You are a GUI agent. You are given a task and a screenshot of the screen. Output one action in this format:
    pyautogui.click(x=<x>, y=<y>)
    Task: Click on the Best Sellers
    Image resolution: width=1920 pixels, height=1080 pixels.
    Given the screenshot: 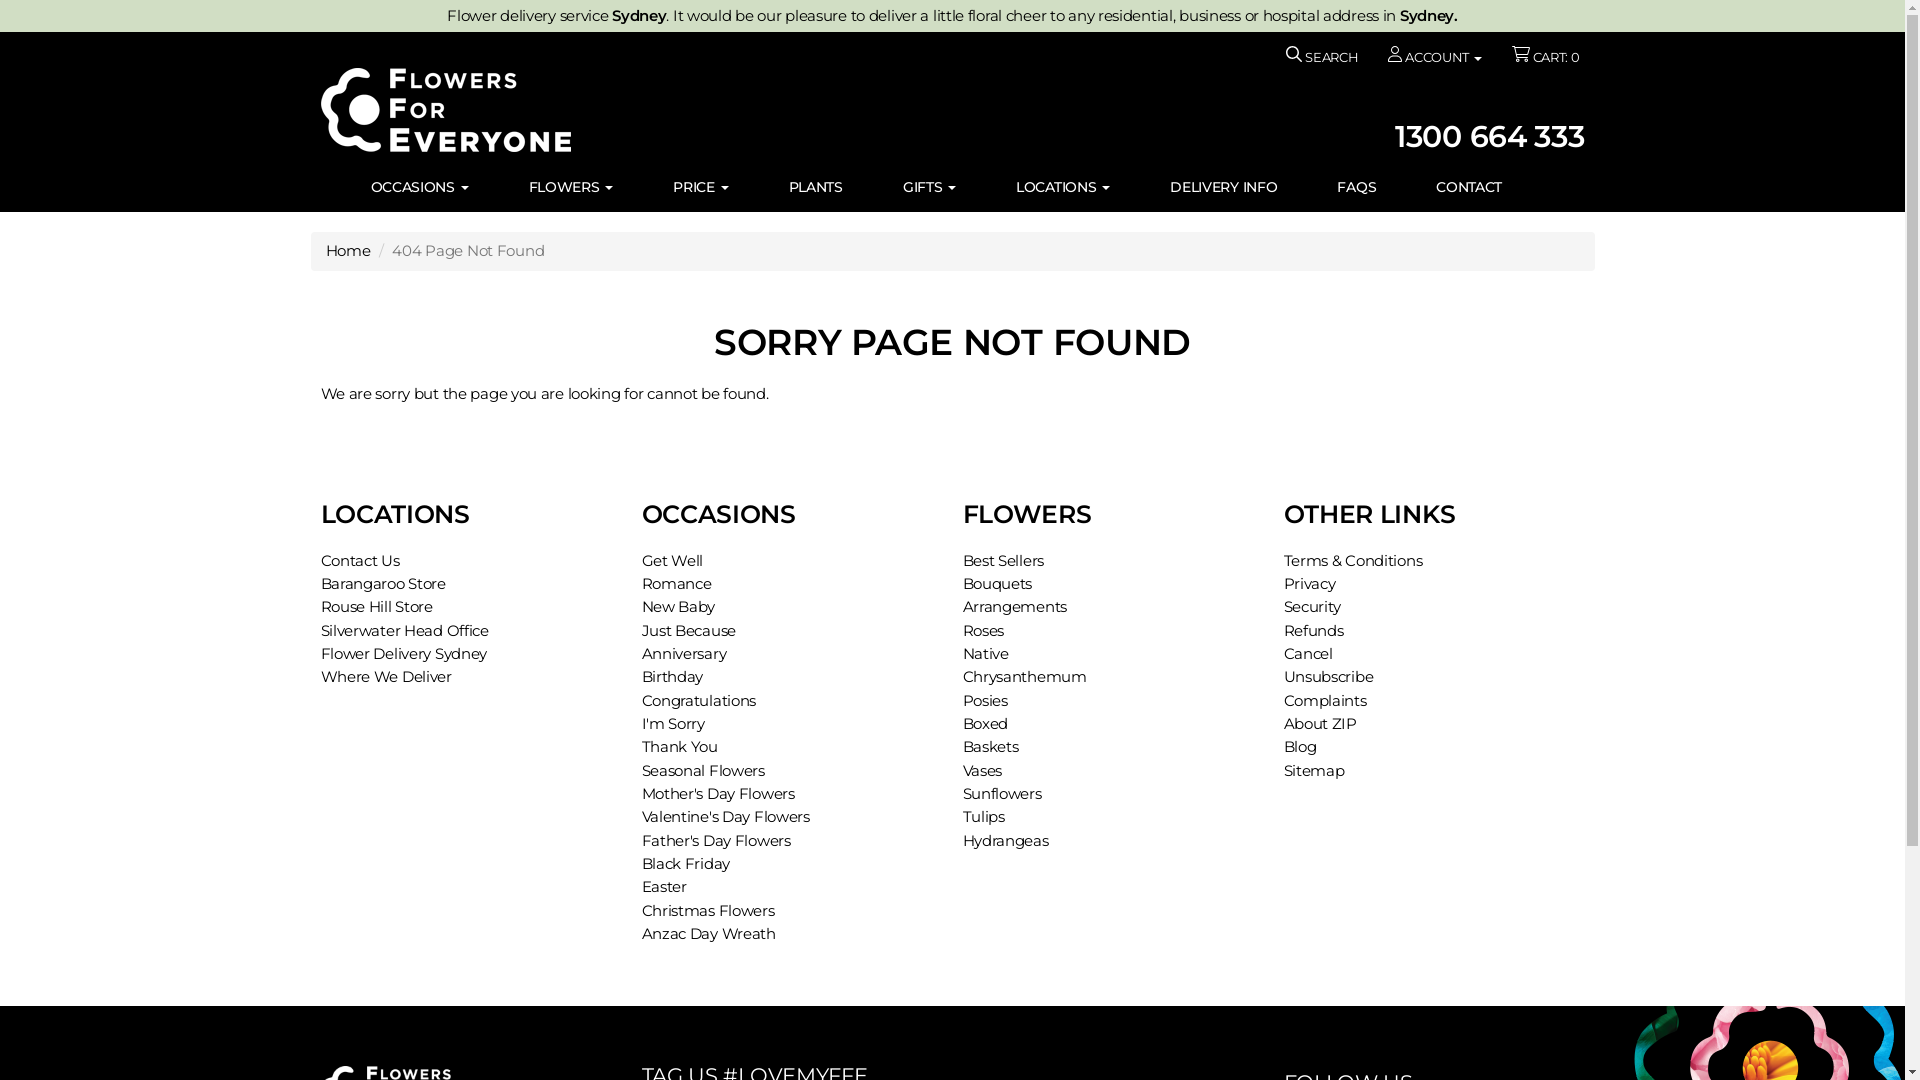 What is the action you would take?
    pyautogui.click(x=1003, y=561)
    